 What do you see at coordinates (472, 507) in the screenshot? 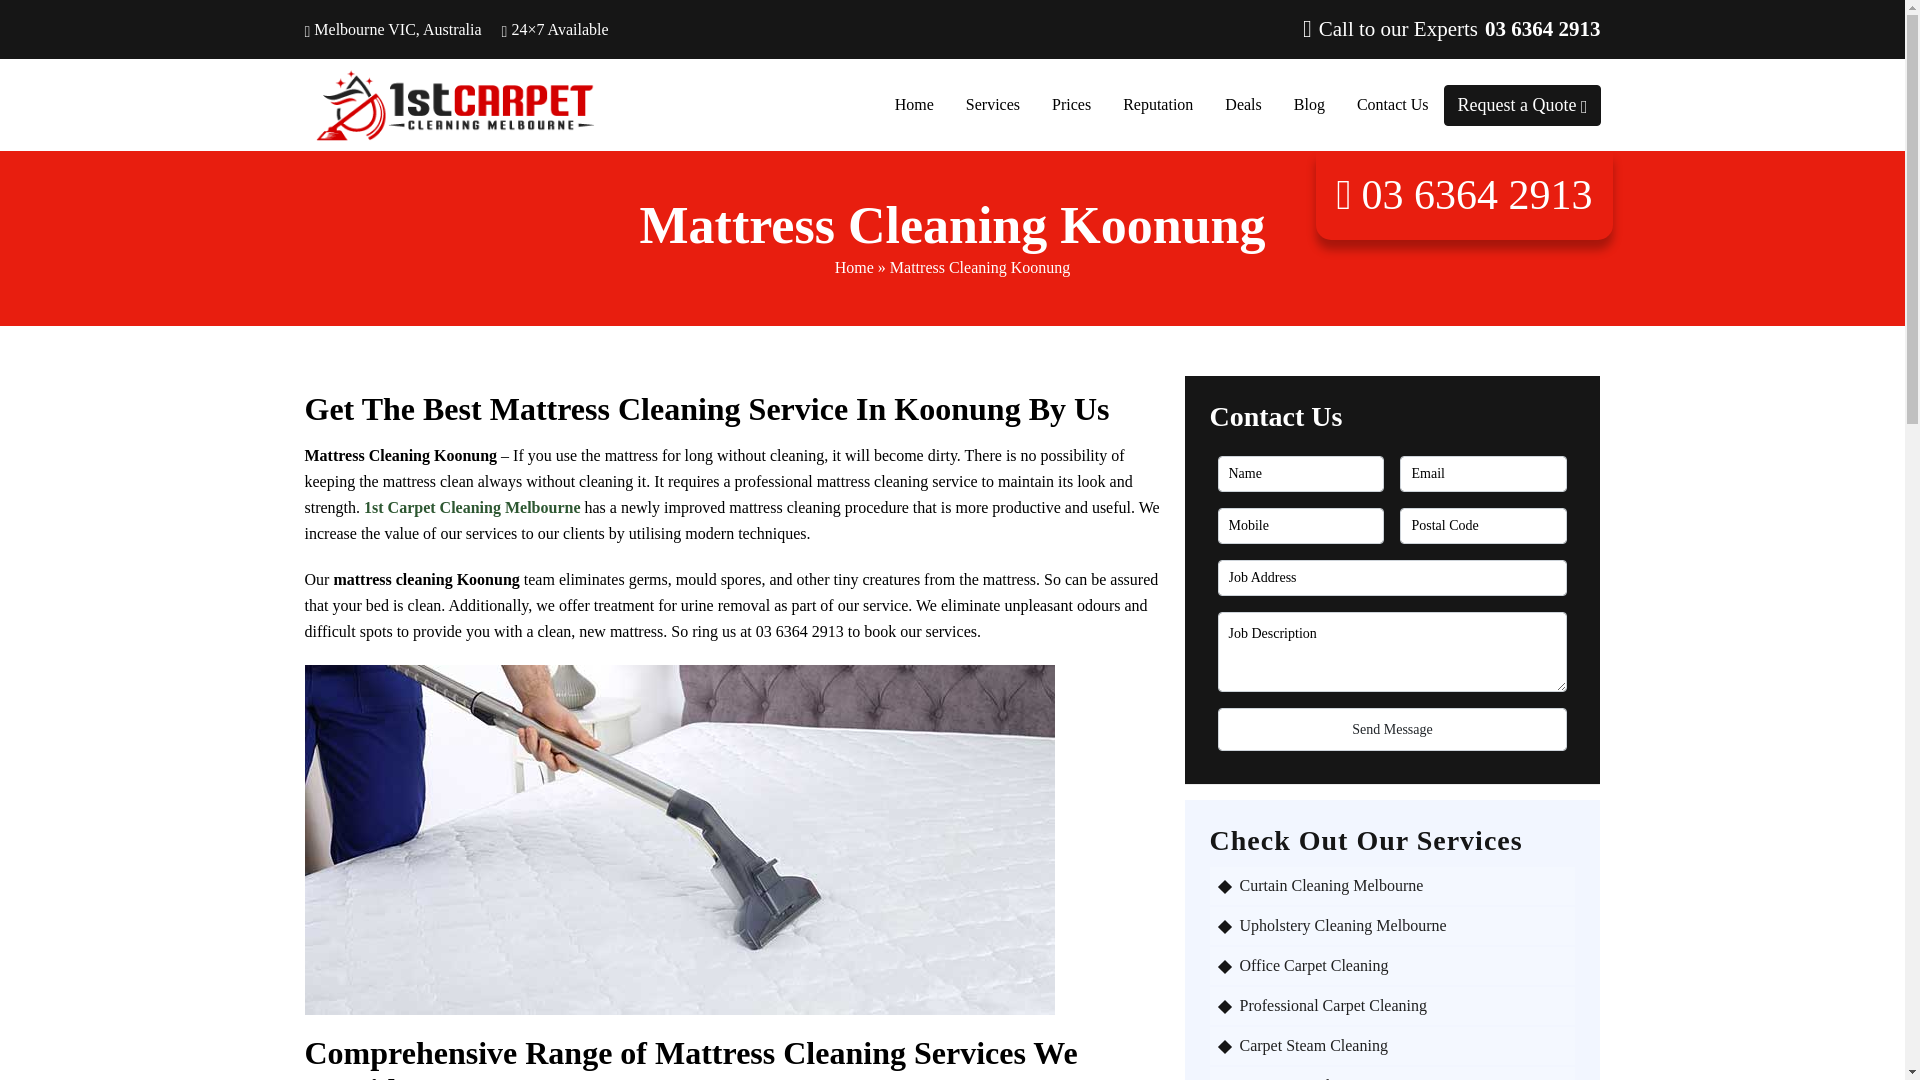
I see `1st Carpet Cleaning Melbourne` at bounding box center [472, 507].